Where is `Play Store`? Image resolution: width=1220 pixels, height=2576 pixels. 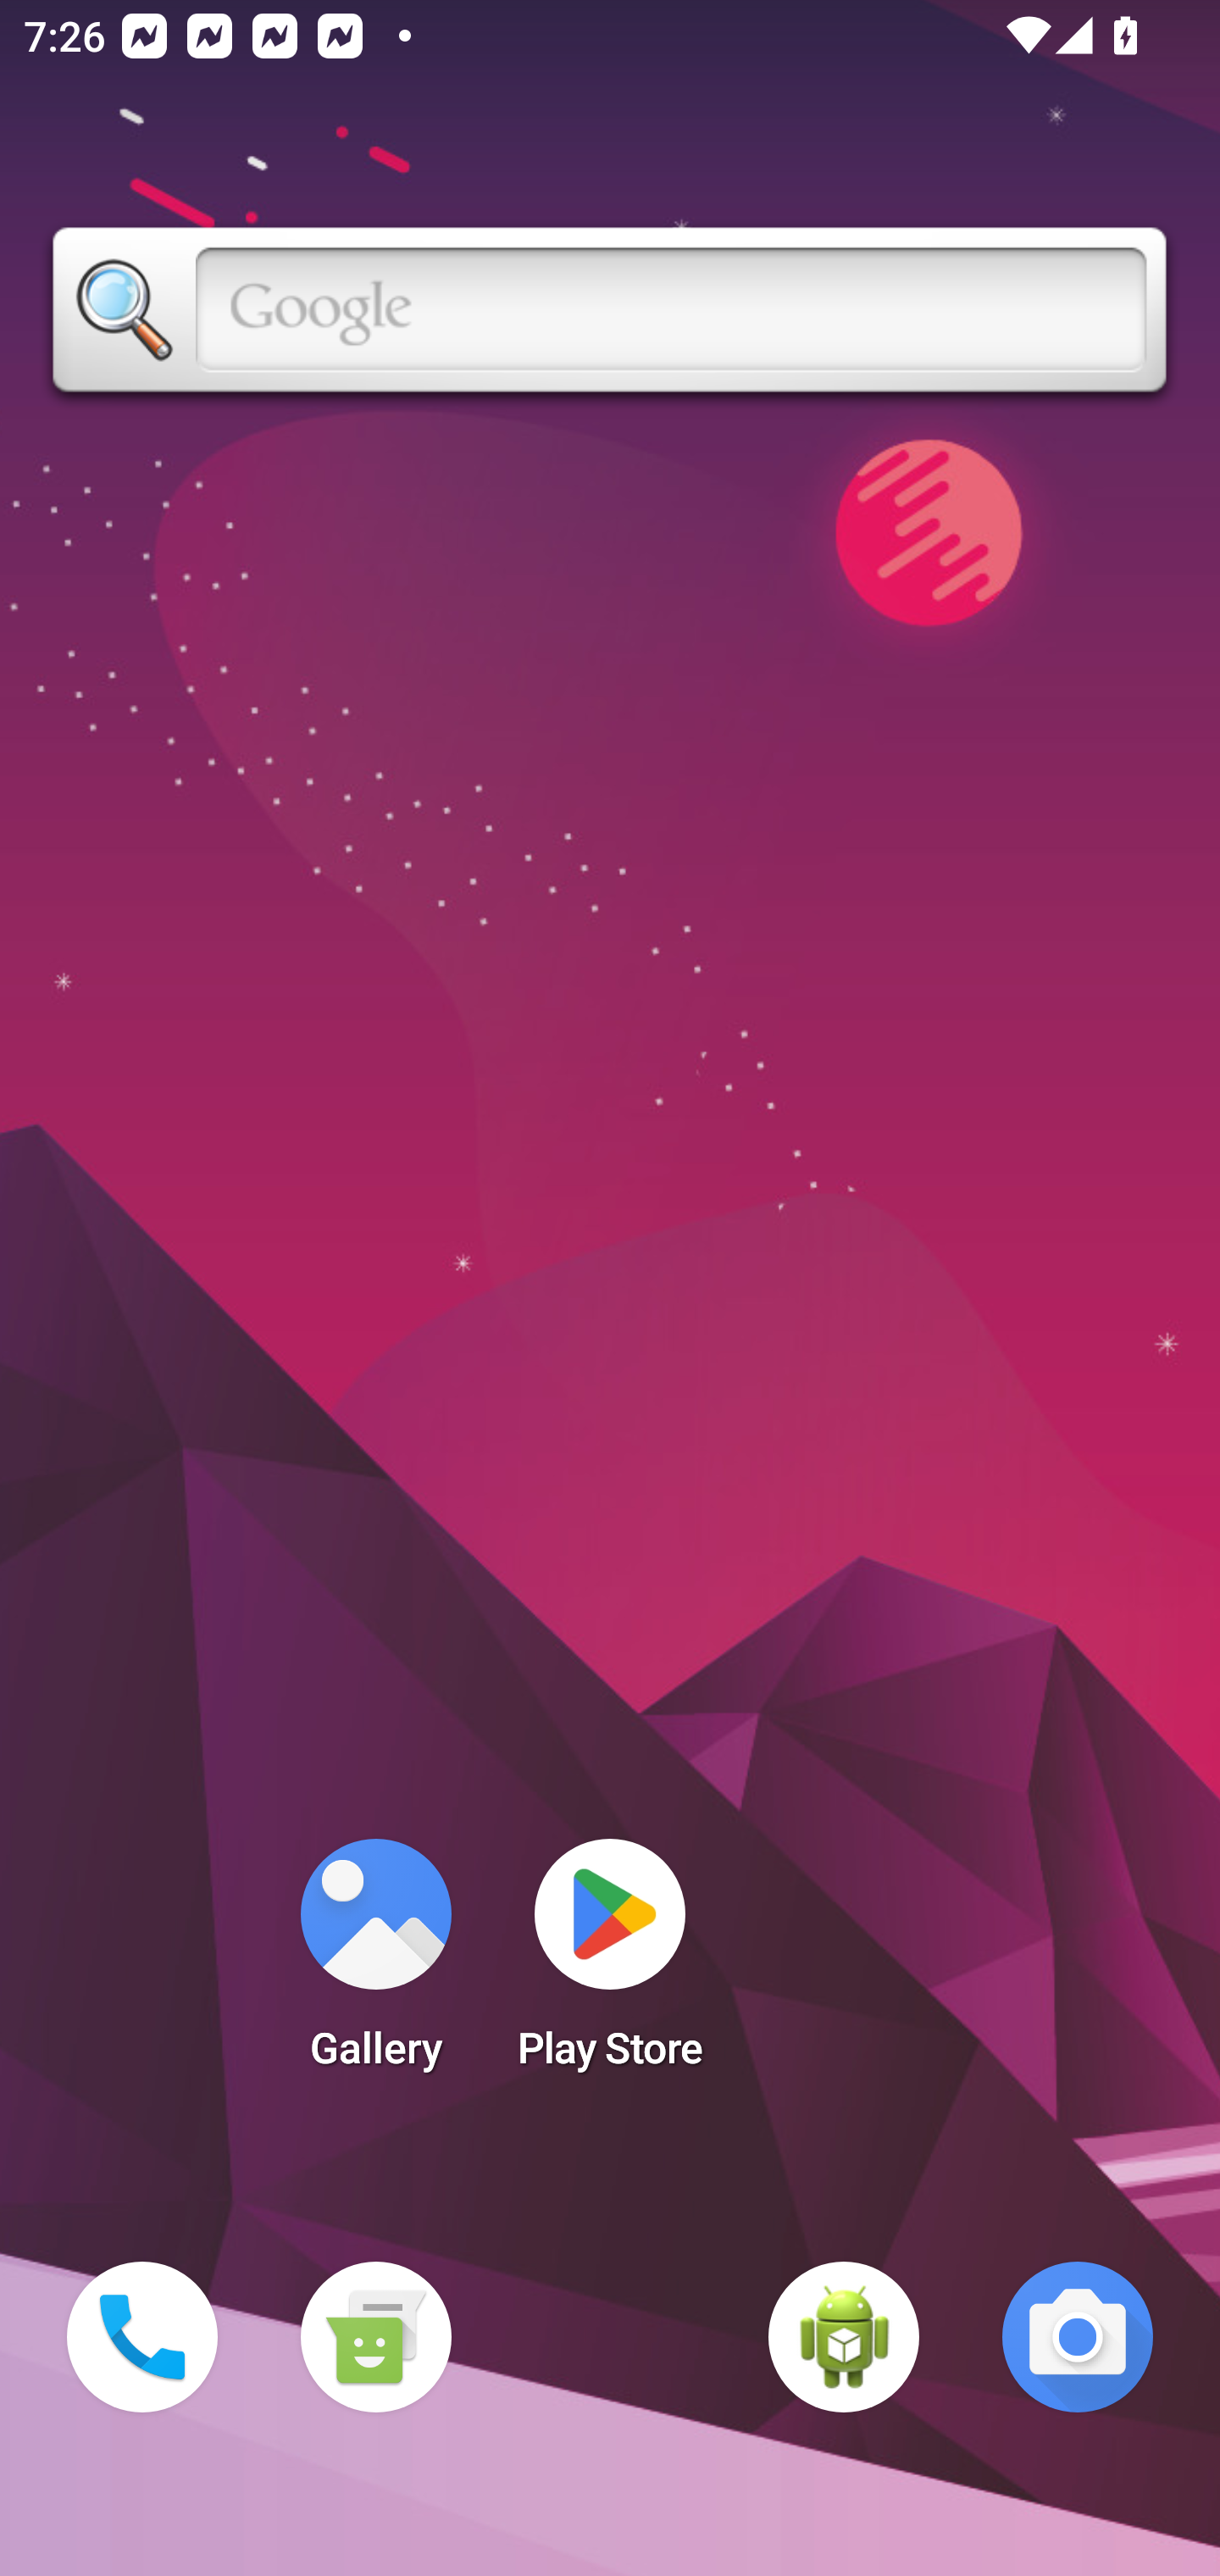 Play Store is located at coordinates (610, 1964).